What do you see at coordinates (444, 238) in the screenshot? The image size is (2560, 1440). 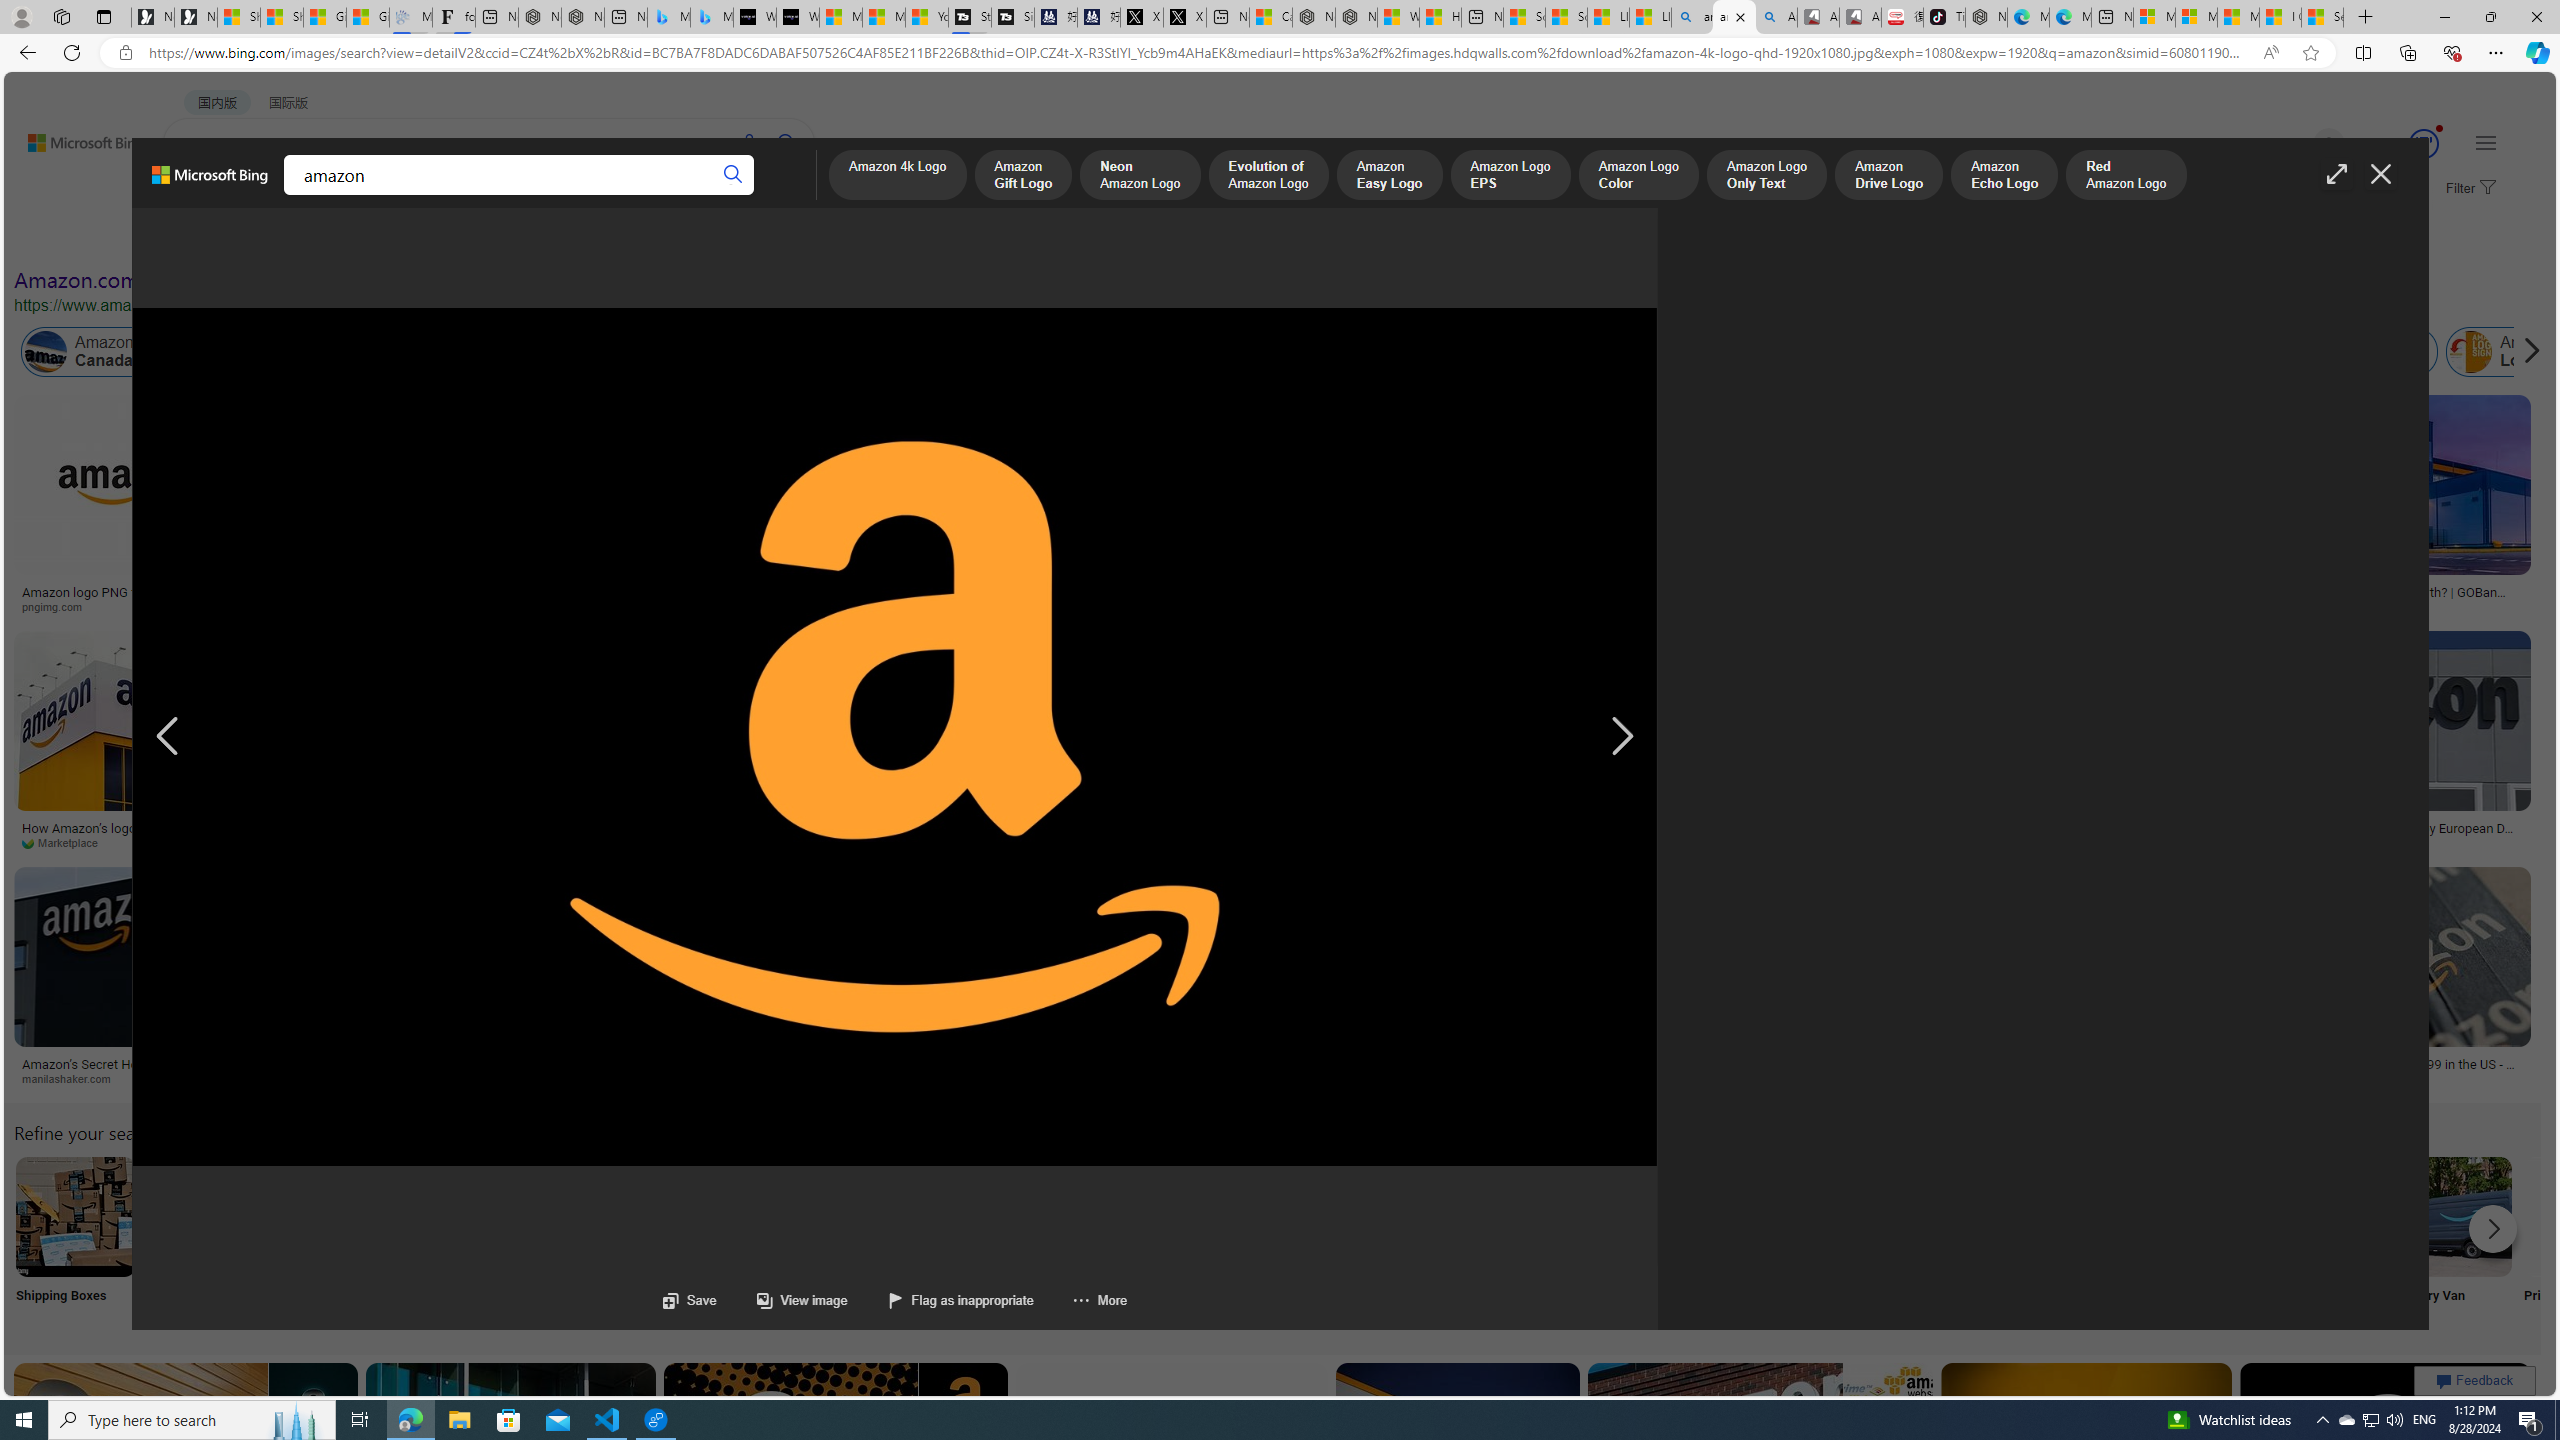 I see `Layout` at bounding box center [444, 238].